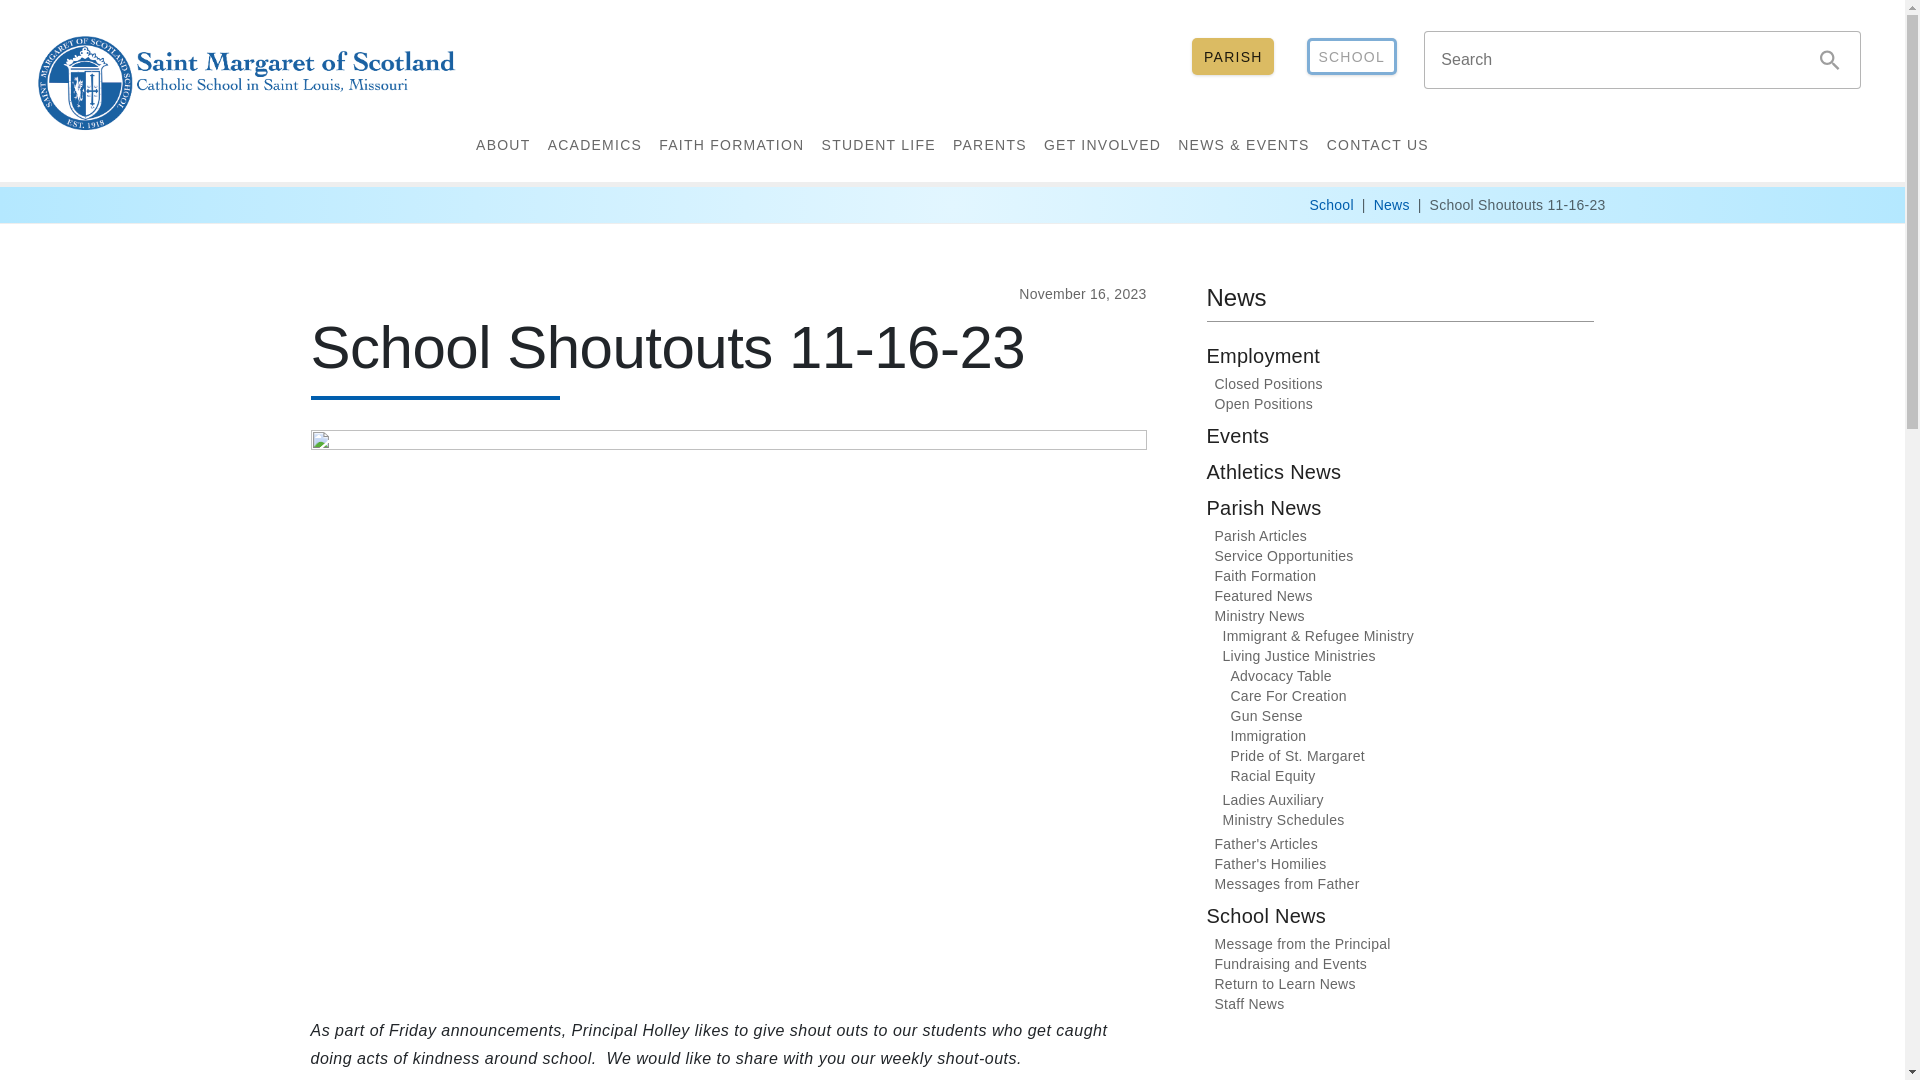 The width and height of the screenshot is (1920, 1080). Describe the element at coordinates (502, 145) in the screenshot. I see `About` at that location.